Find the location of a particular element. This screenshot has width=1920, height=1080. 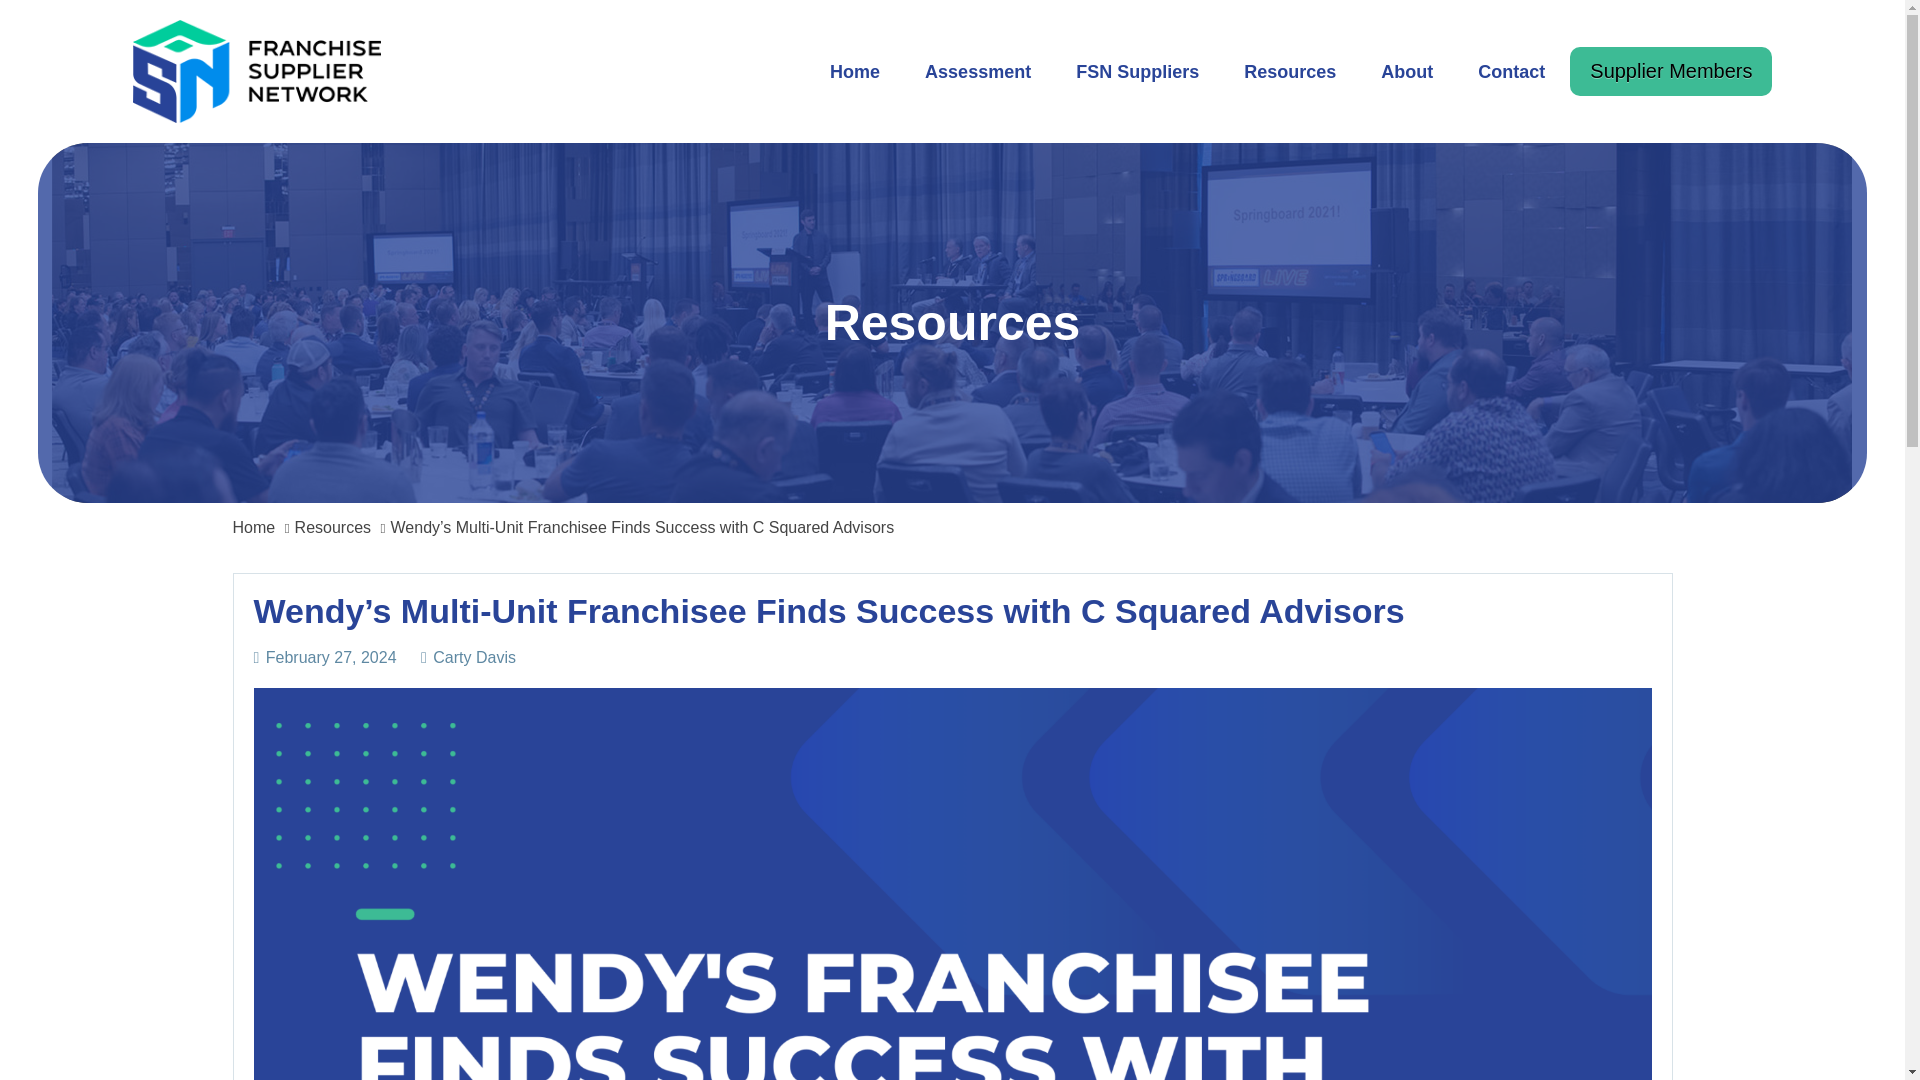

Home is located at coordinates (253, 527).